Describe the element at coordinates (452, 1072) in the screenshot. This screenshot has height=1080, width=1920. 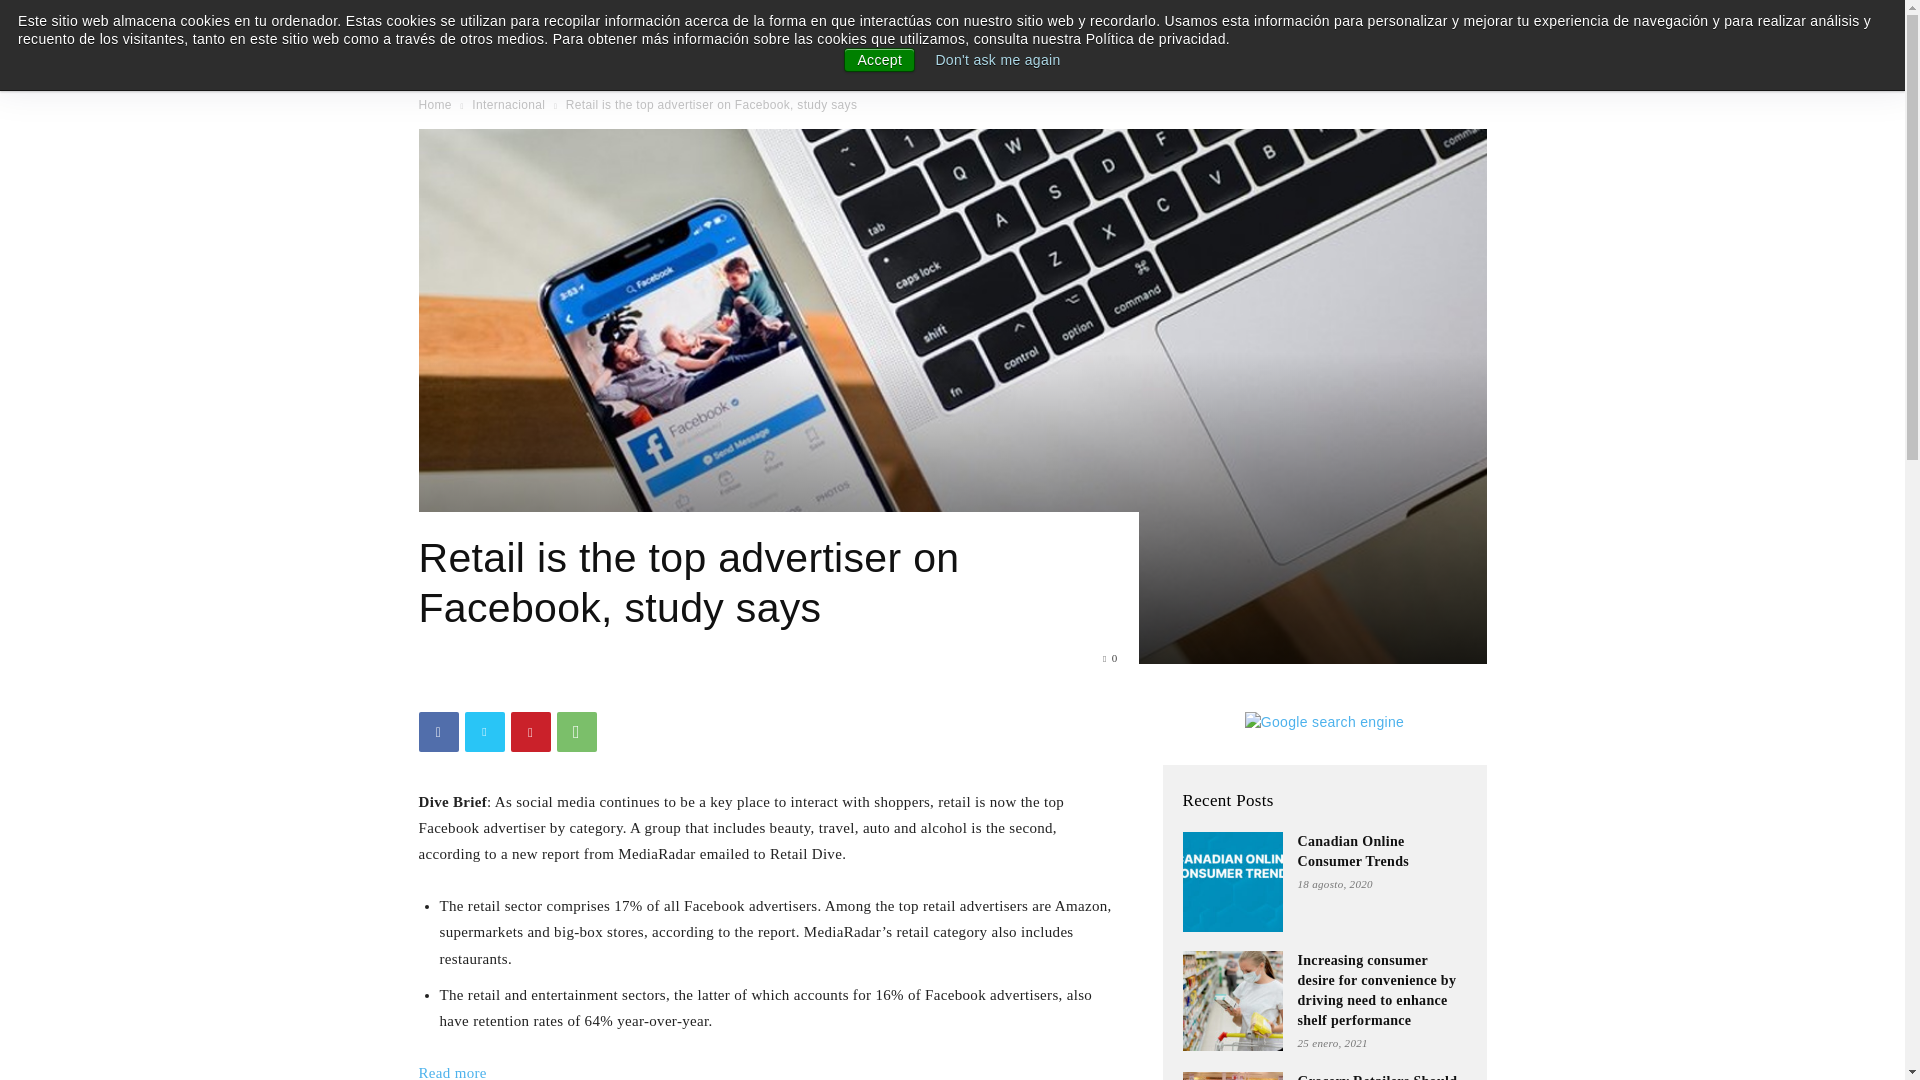
I see `Read more` at that location.